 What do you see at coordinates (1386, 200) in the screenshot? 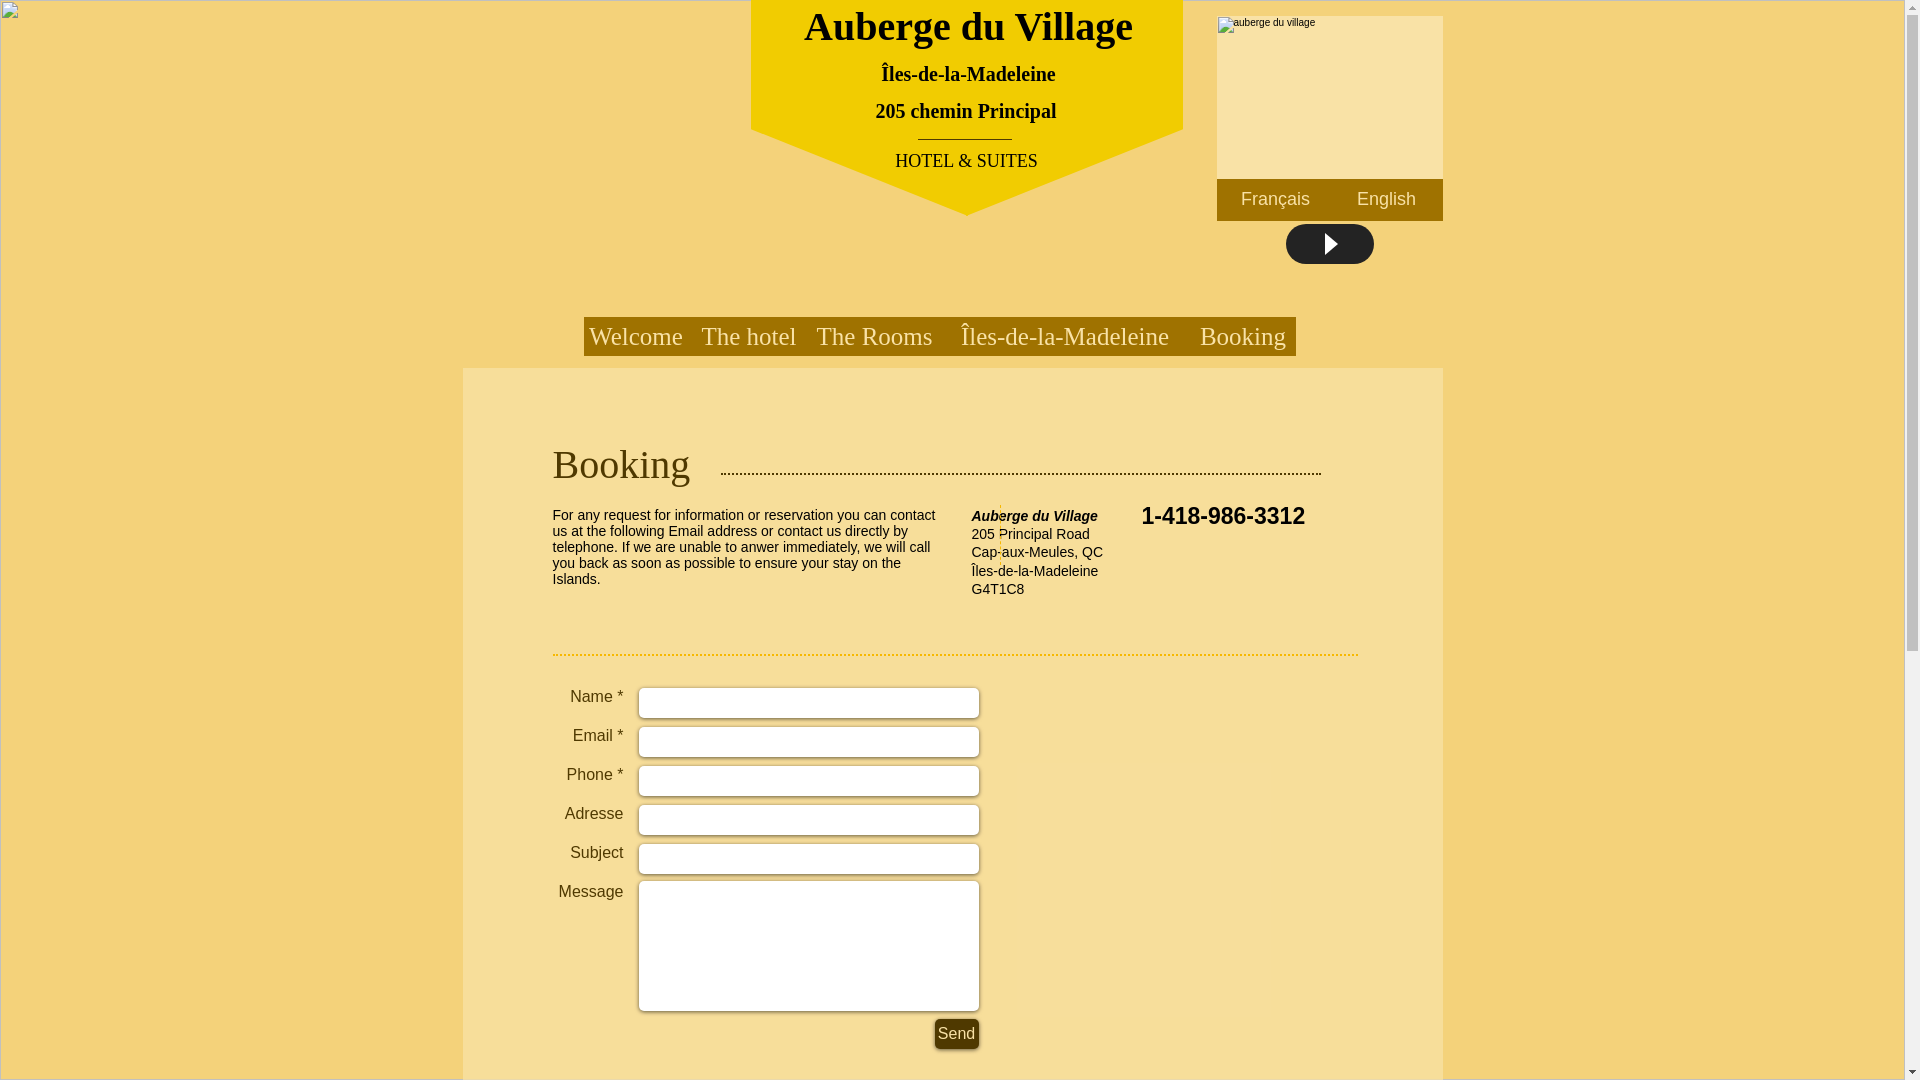
I see `English` at bounding box center [1386, 200].